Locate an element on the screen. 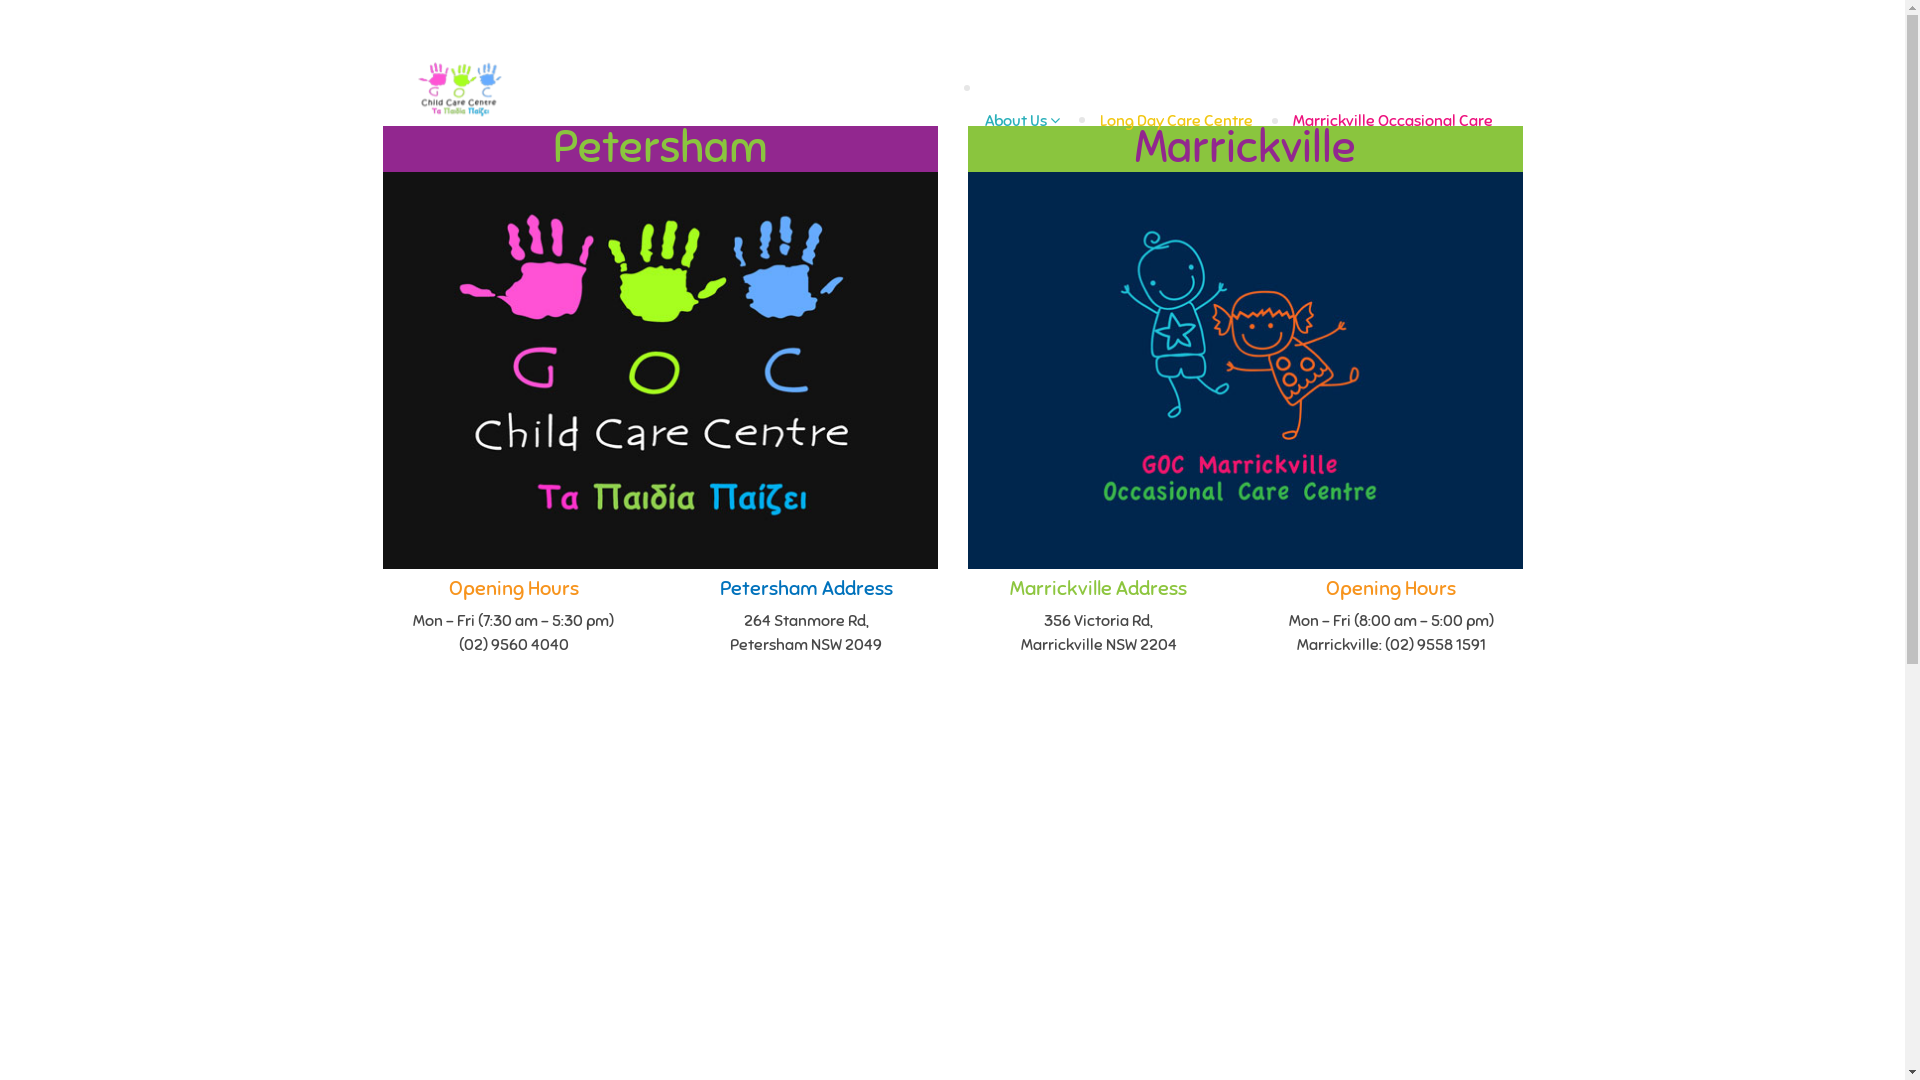 The height and width of the screenshot is (1080, 1920). About Us is located at coordinates (1021, 120).